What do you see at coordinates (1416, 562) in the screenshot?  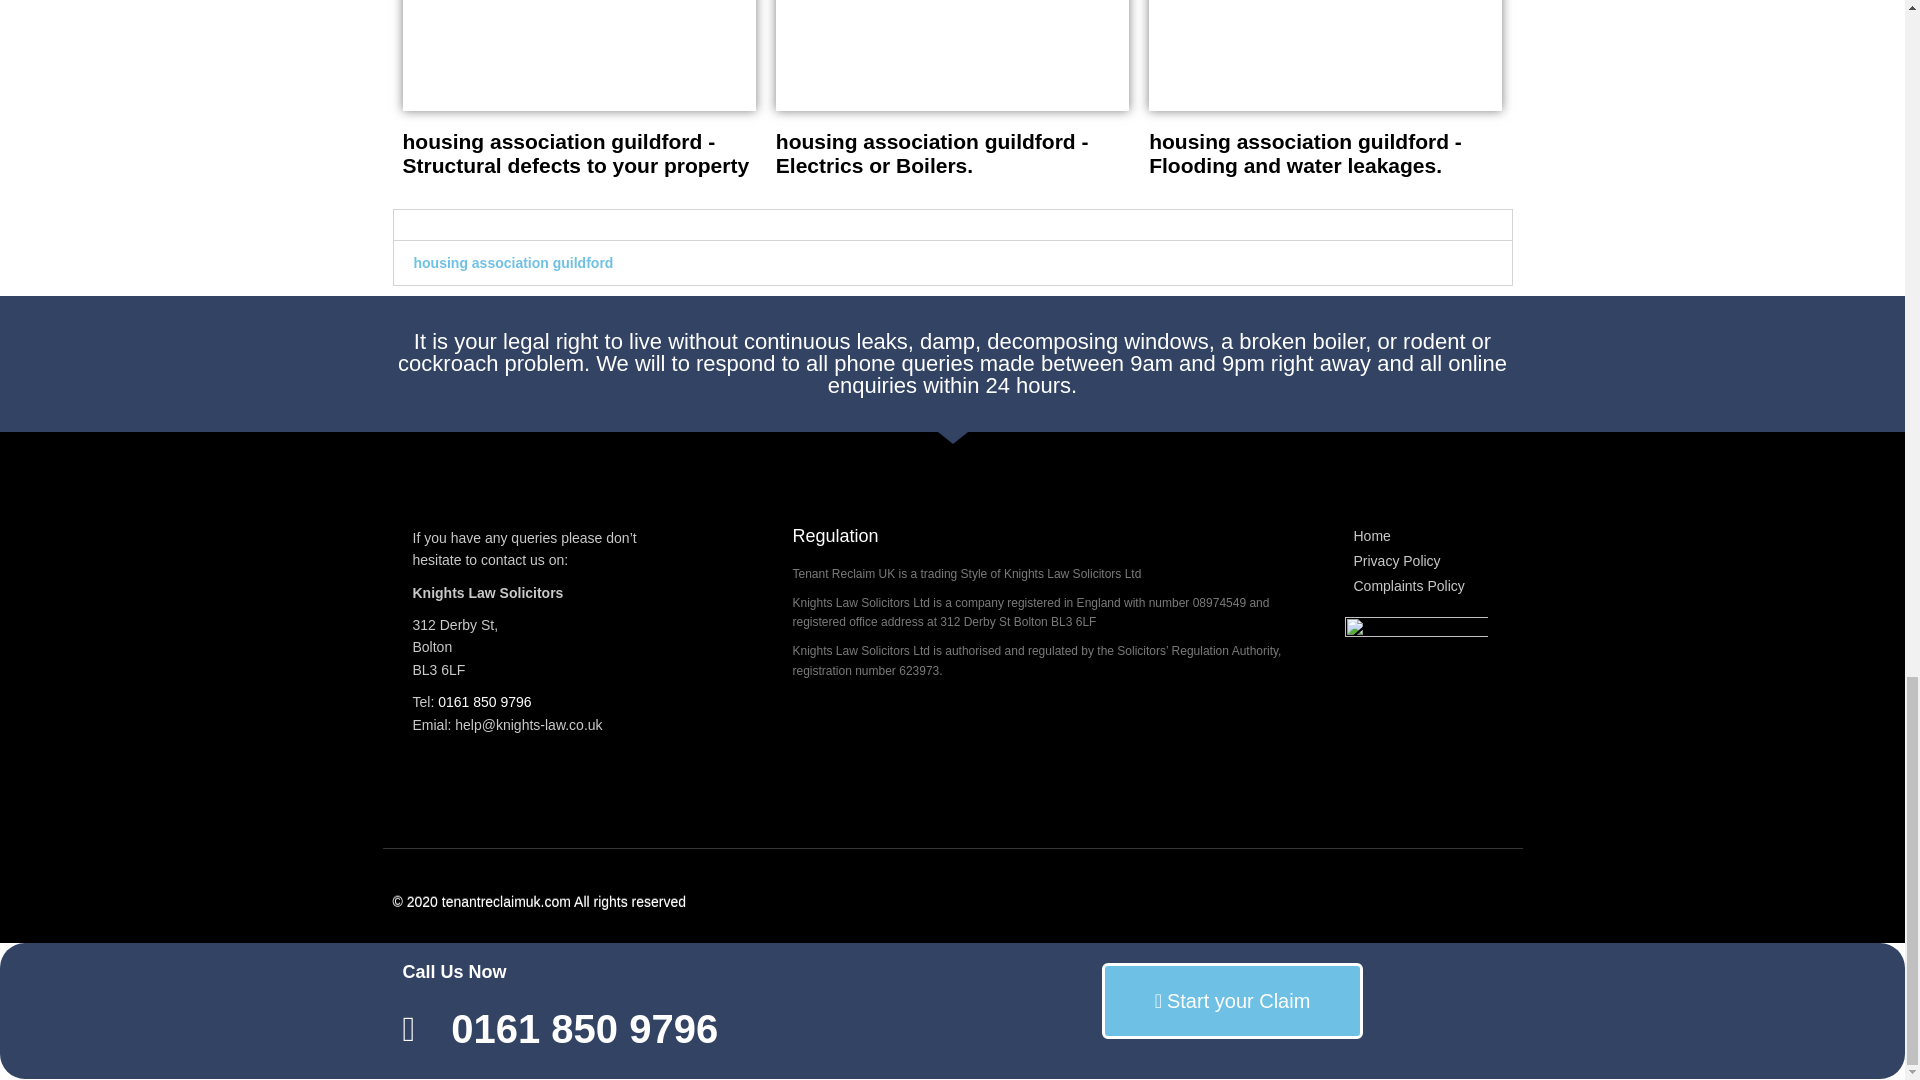 I see `Privacy Policy` at bounding box center [1416, 562].